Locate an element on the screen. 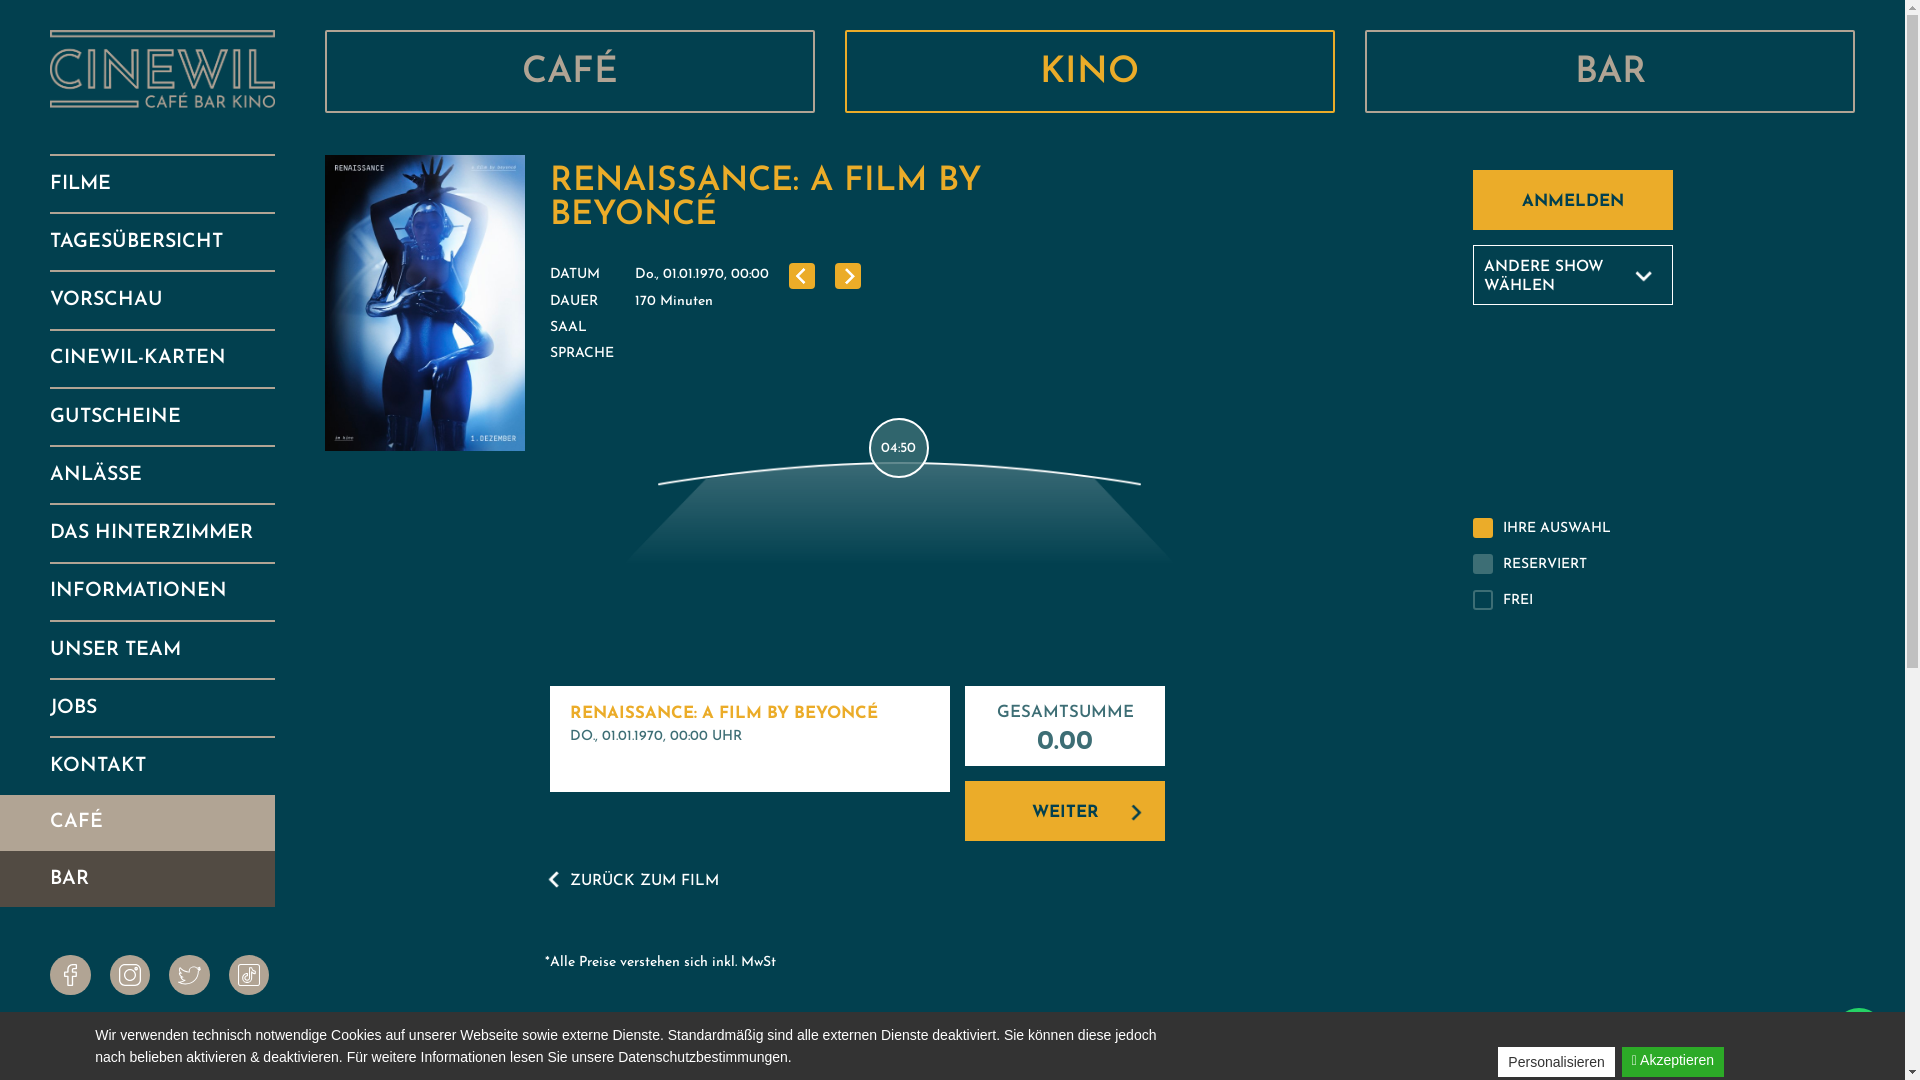  FILME is located at coordinates (162, 184).